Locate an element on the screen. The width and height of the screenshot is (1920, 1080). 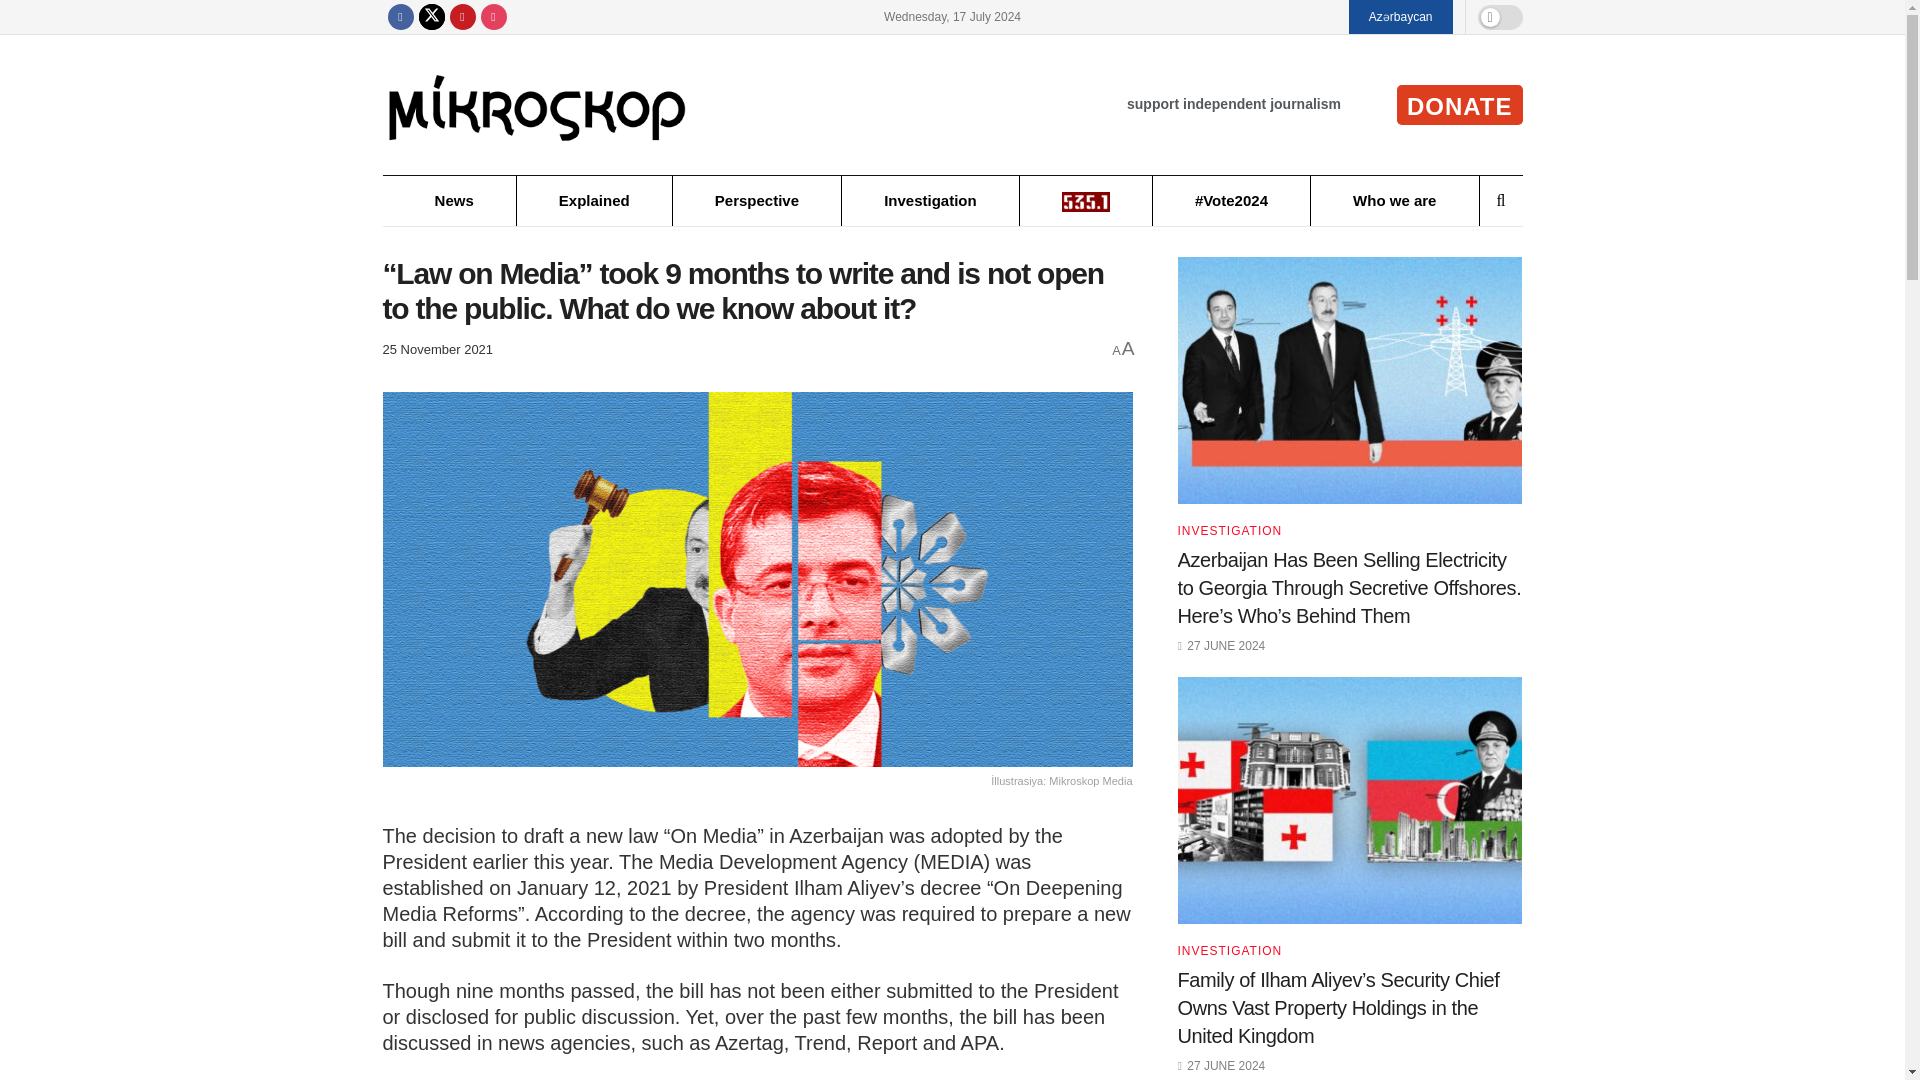
Explained is located at coordinates (594, 200).